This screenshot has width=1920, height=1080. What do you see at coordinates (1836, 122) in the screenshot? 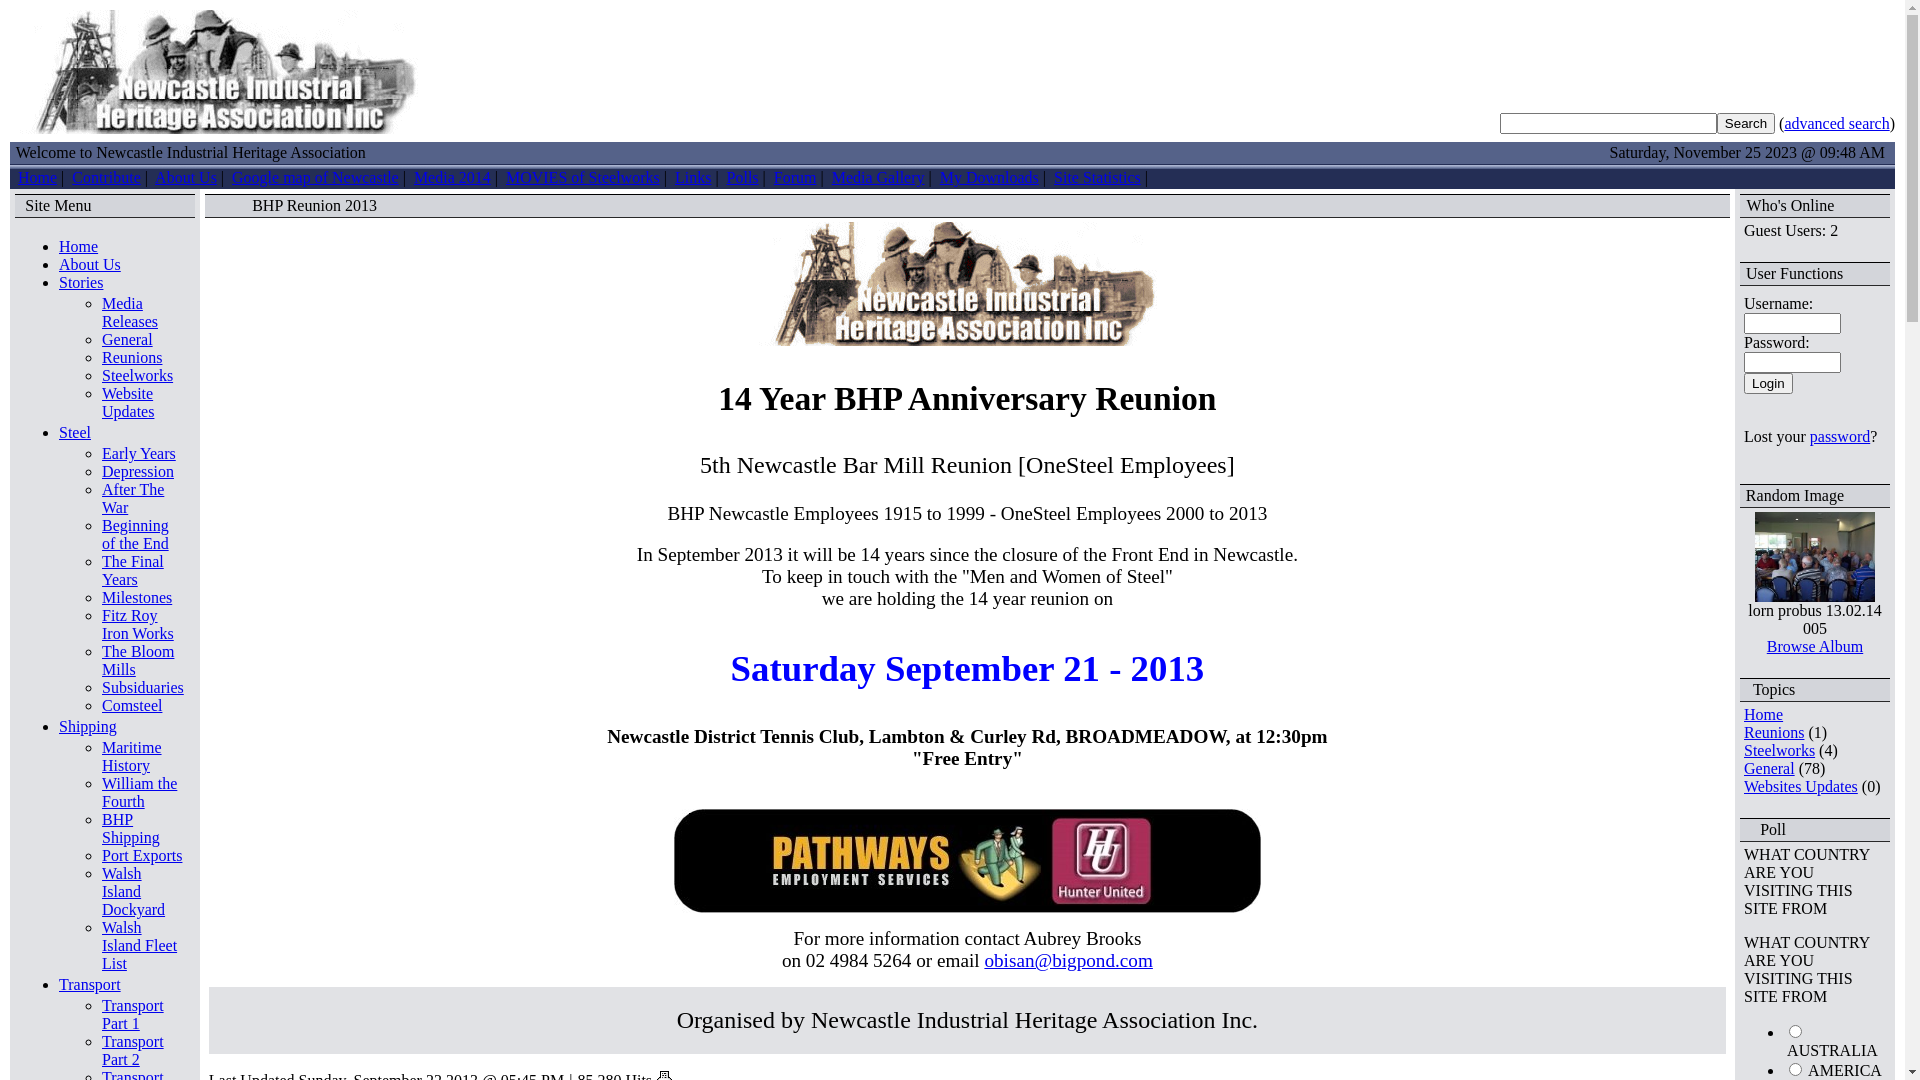
I see `advanced search` at bounding box center [1836, 122].